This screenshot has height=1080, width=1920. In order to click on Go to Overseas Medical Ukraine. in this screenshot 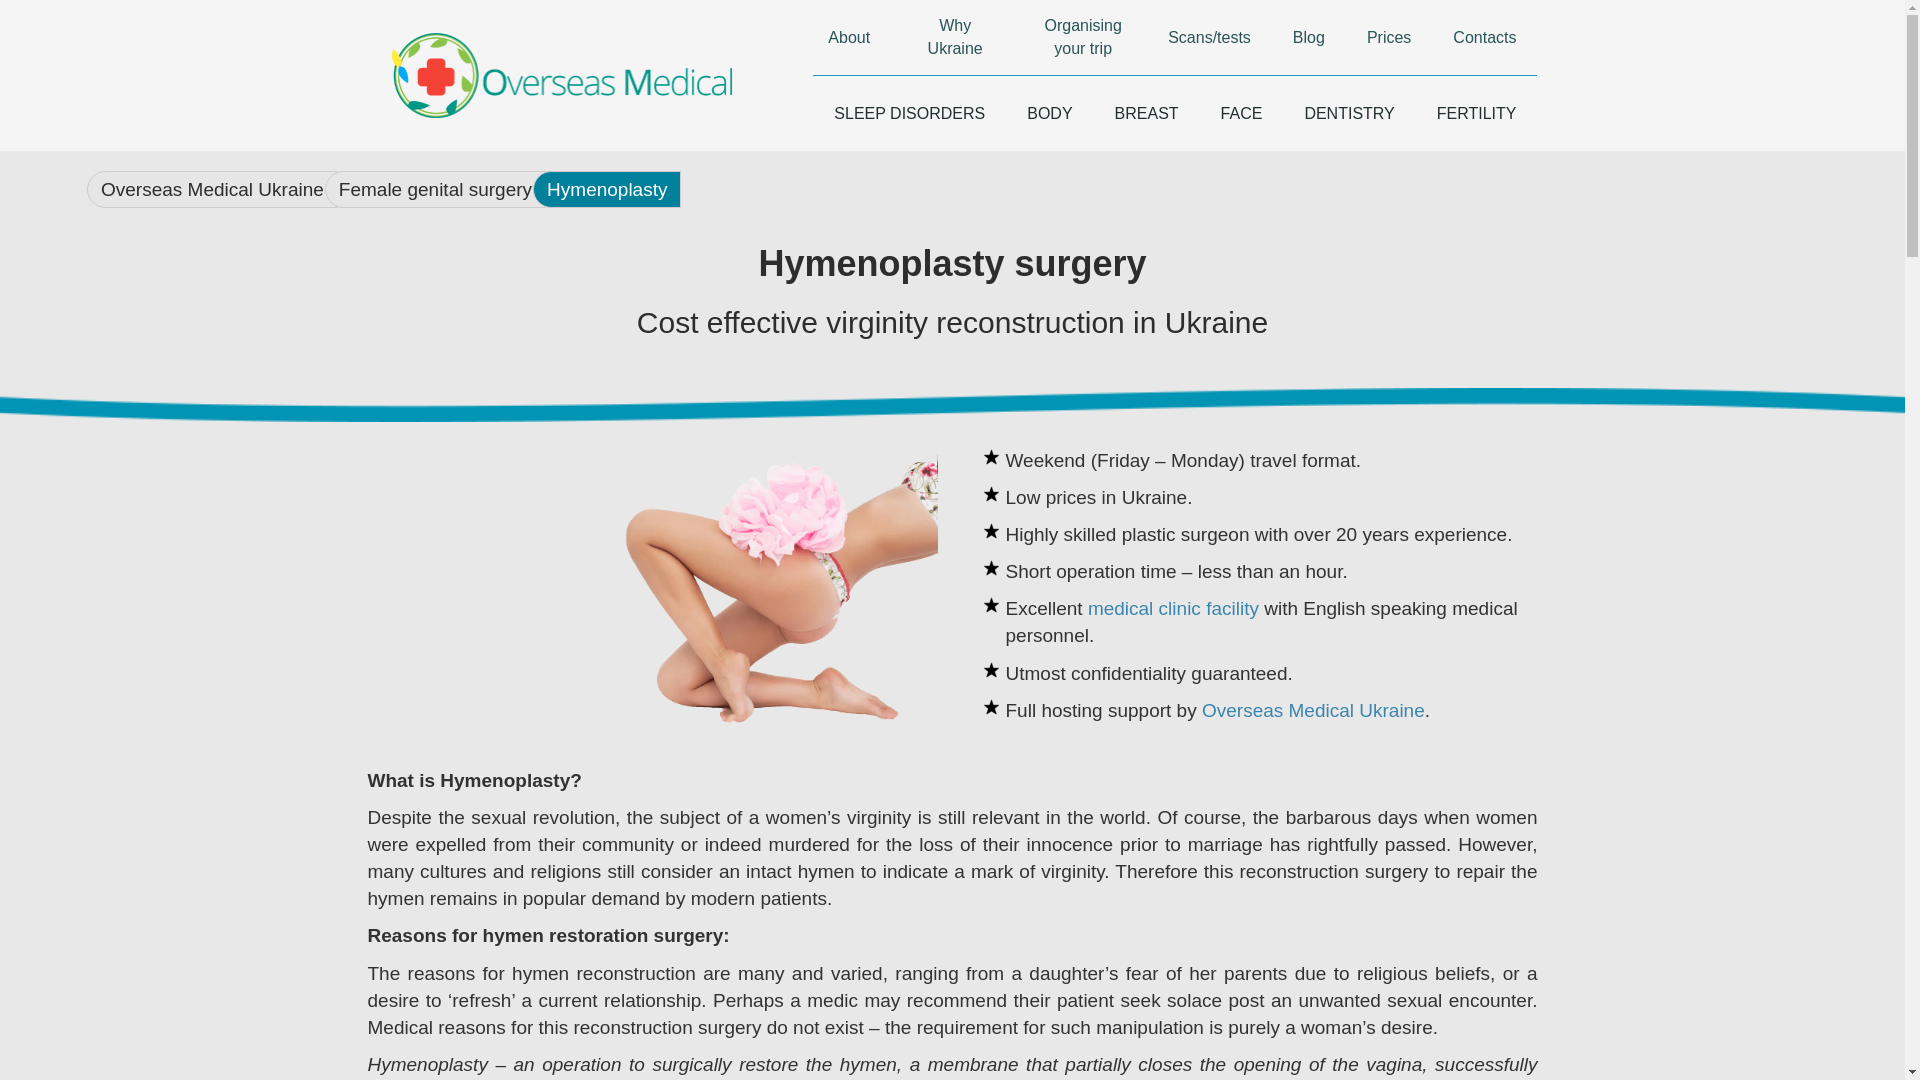, I will do `click(218, 189)`.